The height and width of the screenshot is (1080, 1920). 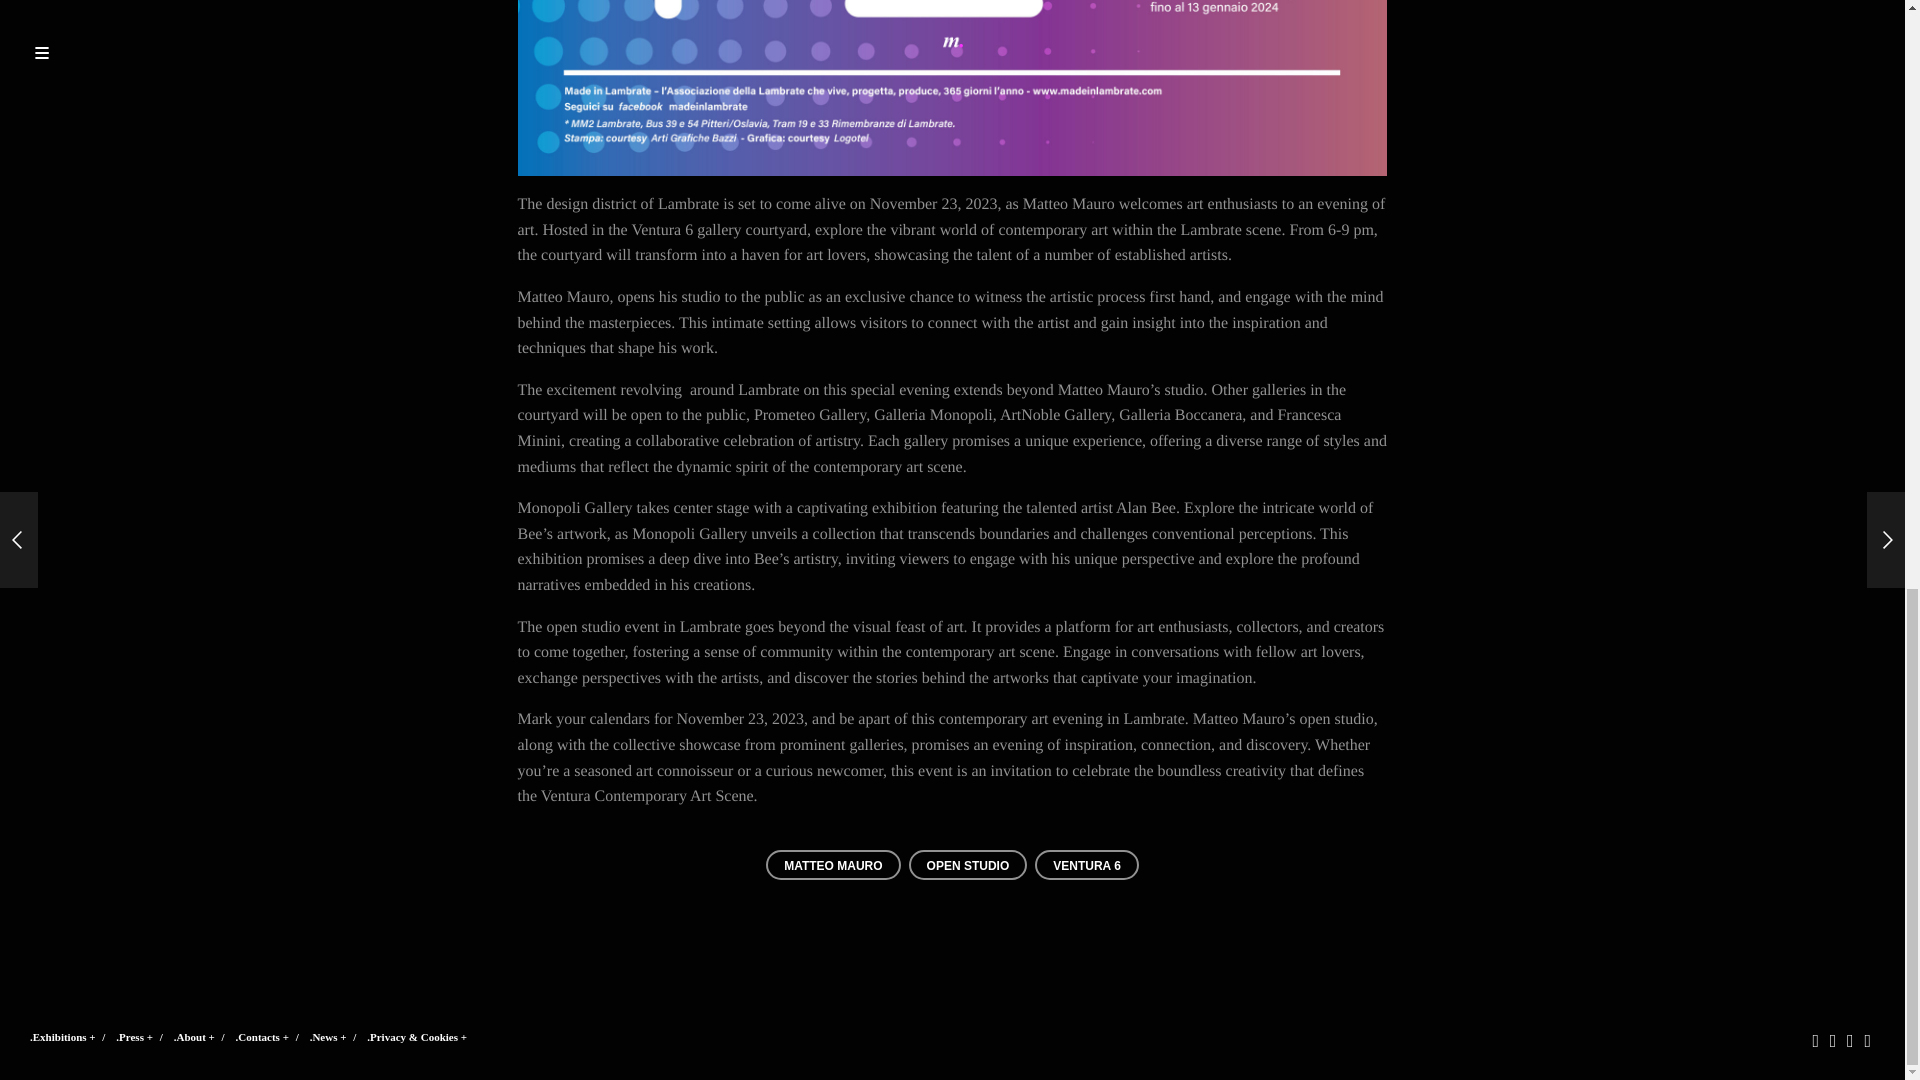 I want to click on MATTEO MAURO, so click(x=833, y=864).